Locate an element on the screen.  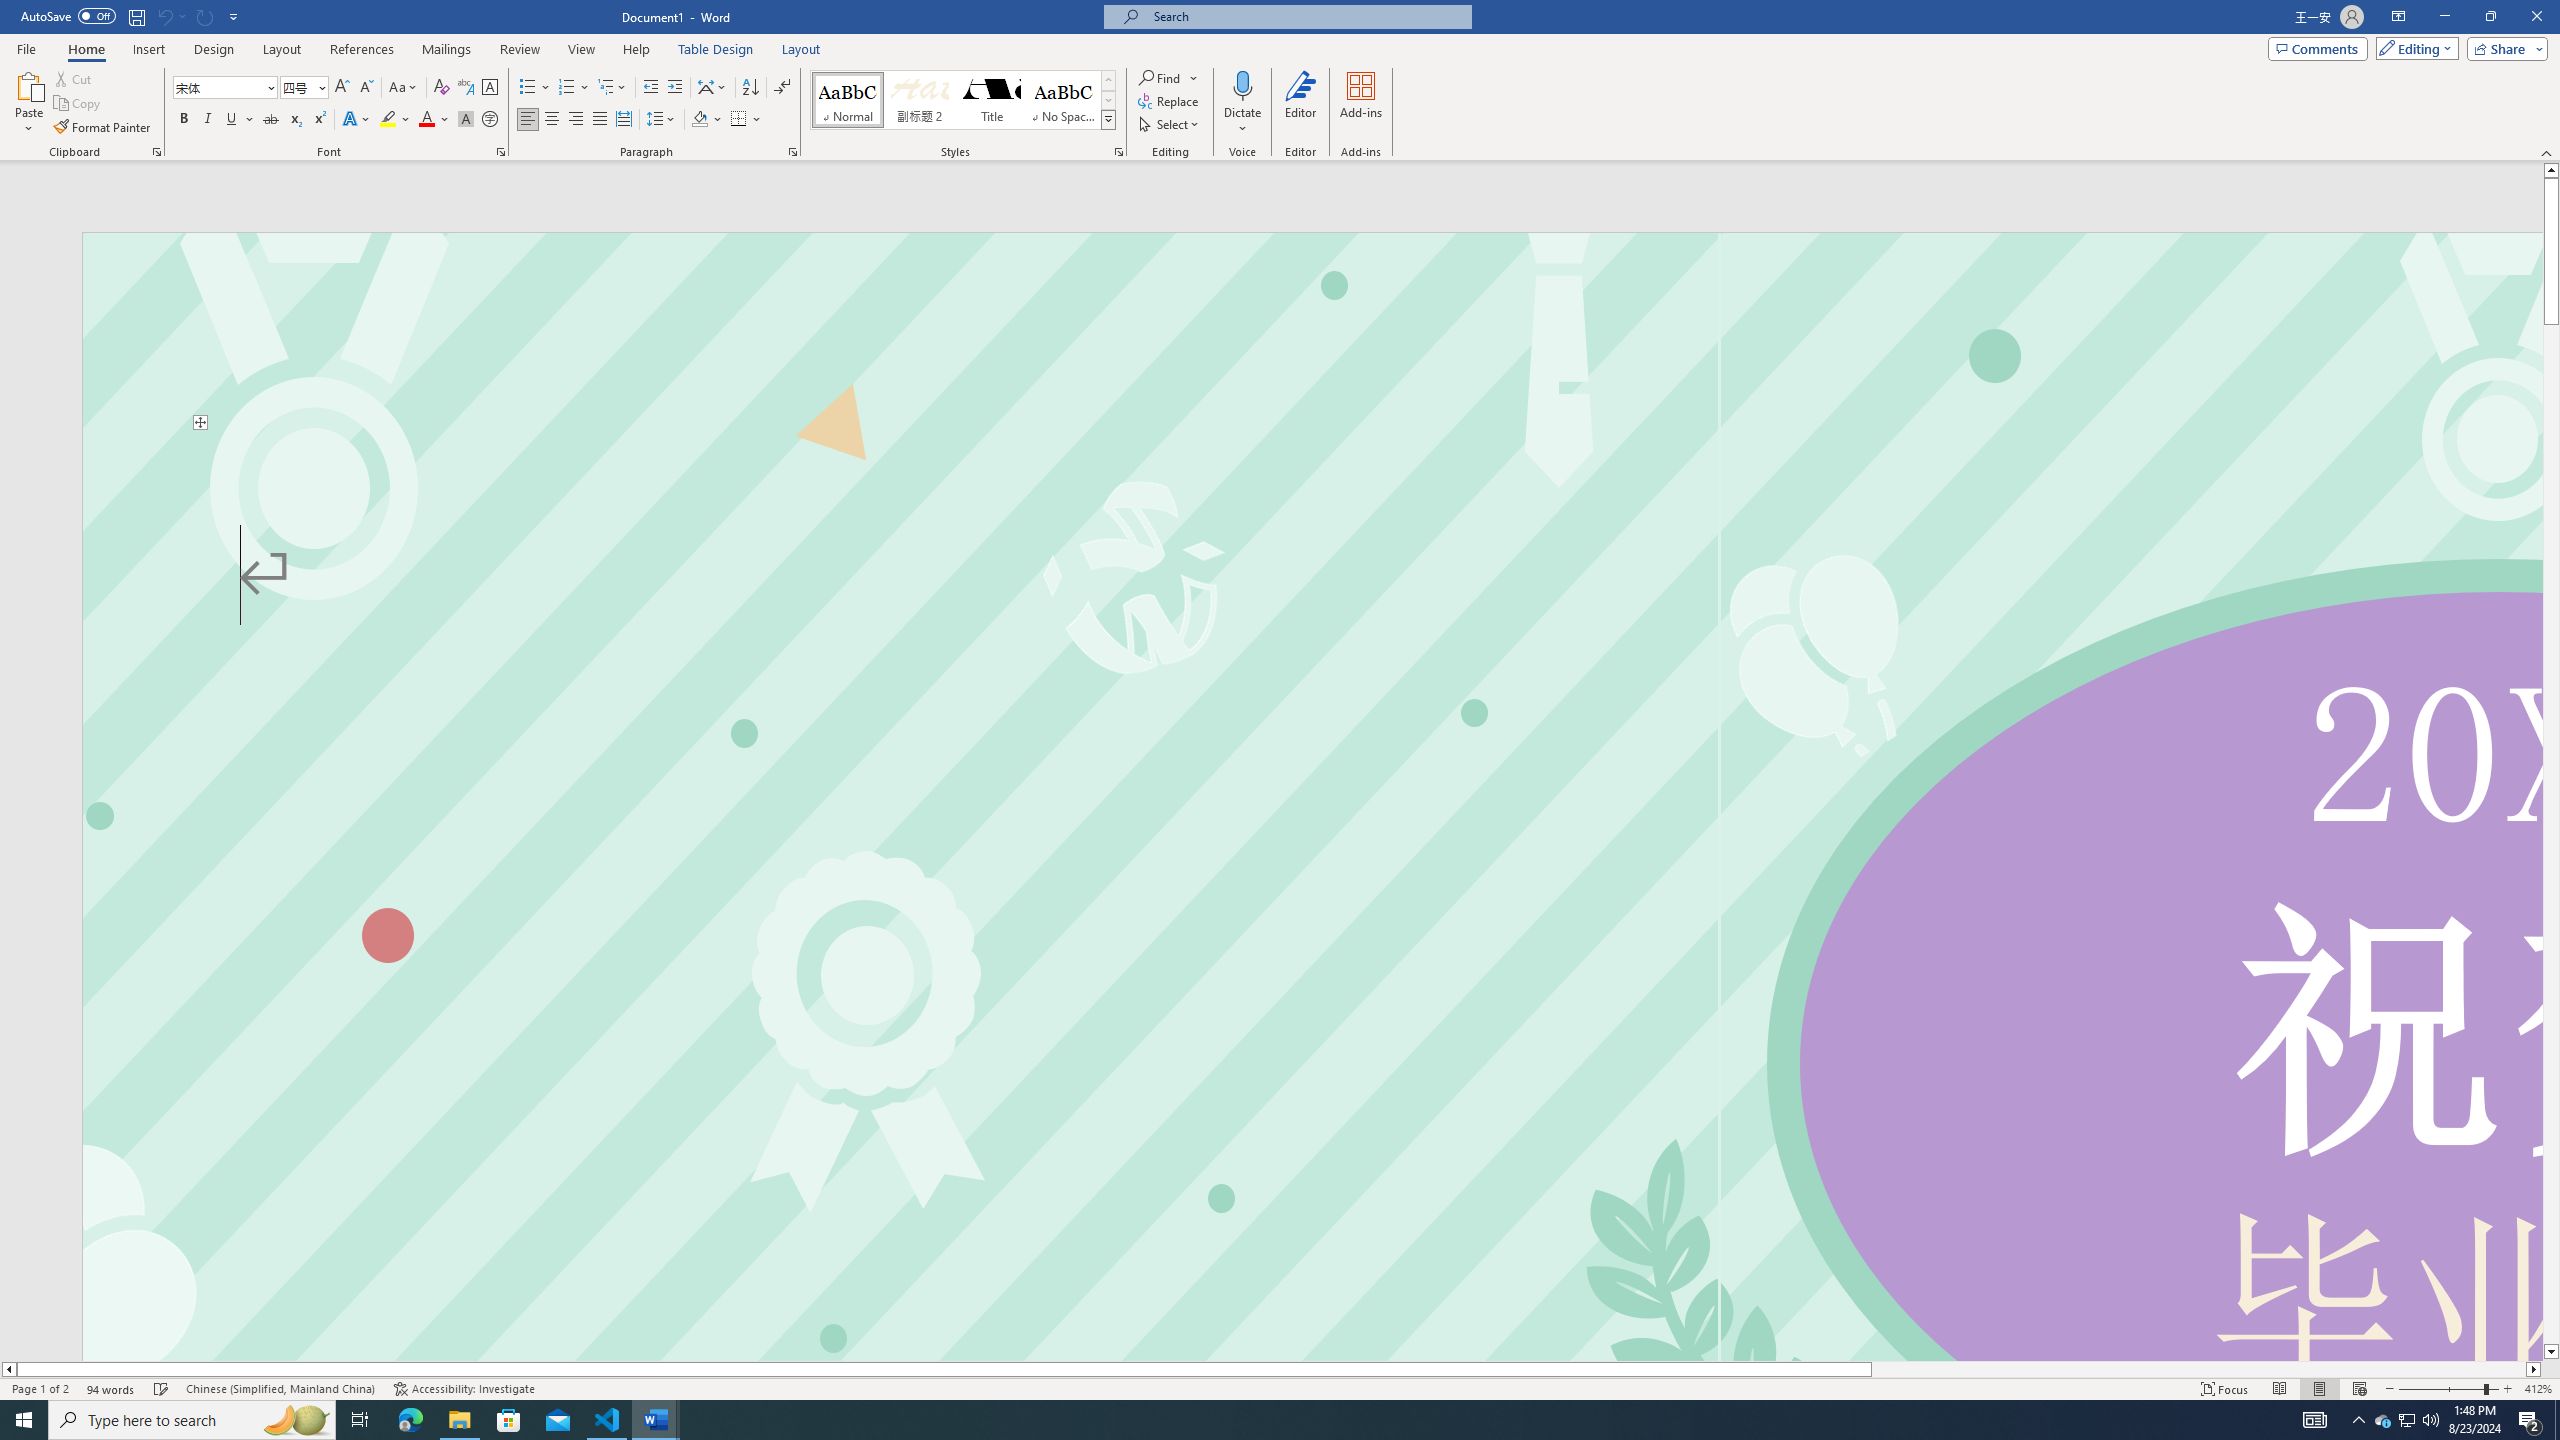
Can't Undo is located at coordinates (164, 16).